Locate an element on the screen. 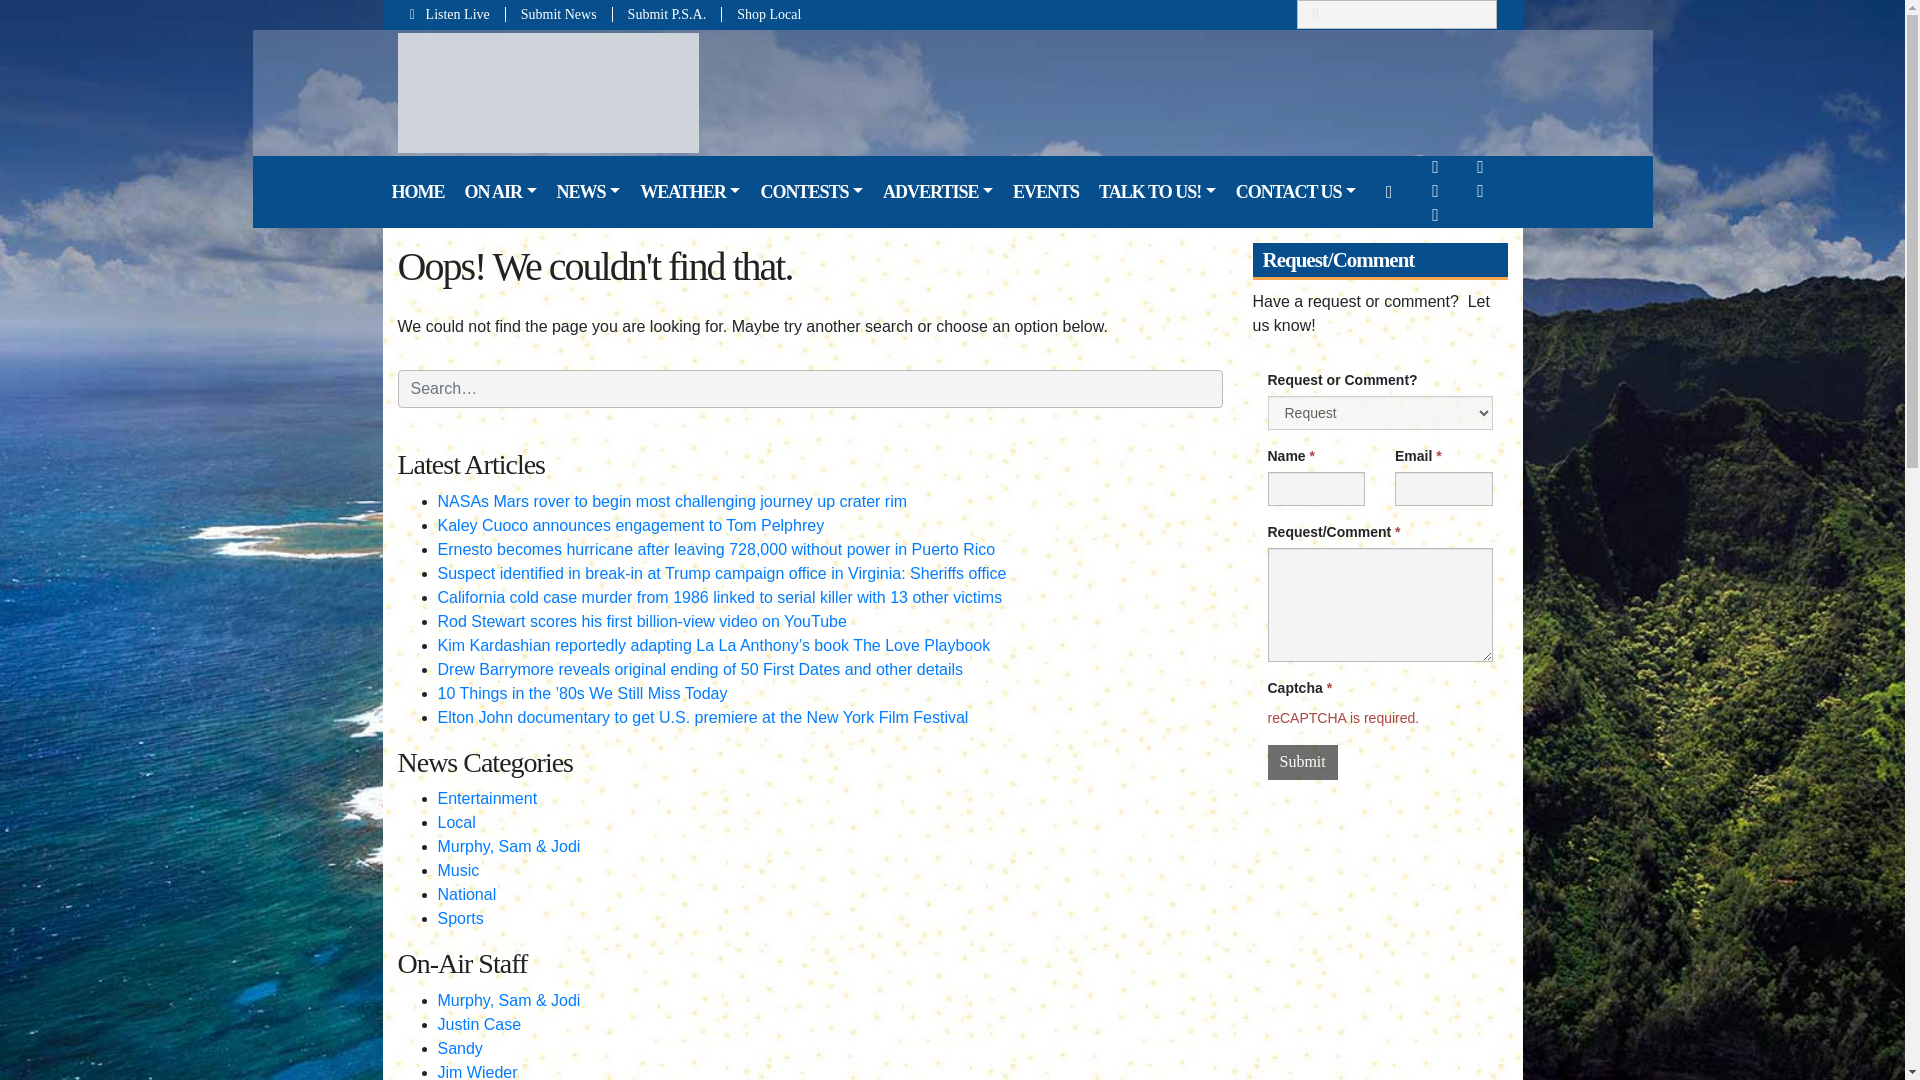 This screenshot has height=1080, width=1920. Get our iOS App is located at coordinates (1481, 190).